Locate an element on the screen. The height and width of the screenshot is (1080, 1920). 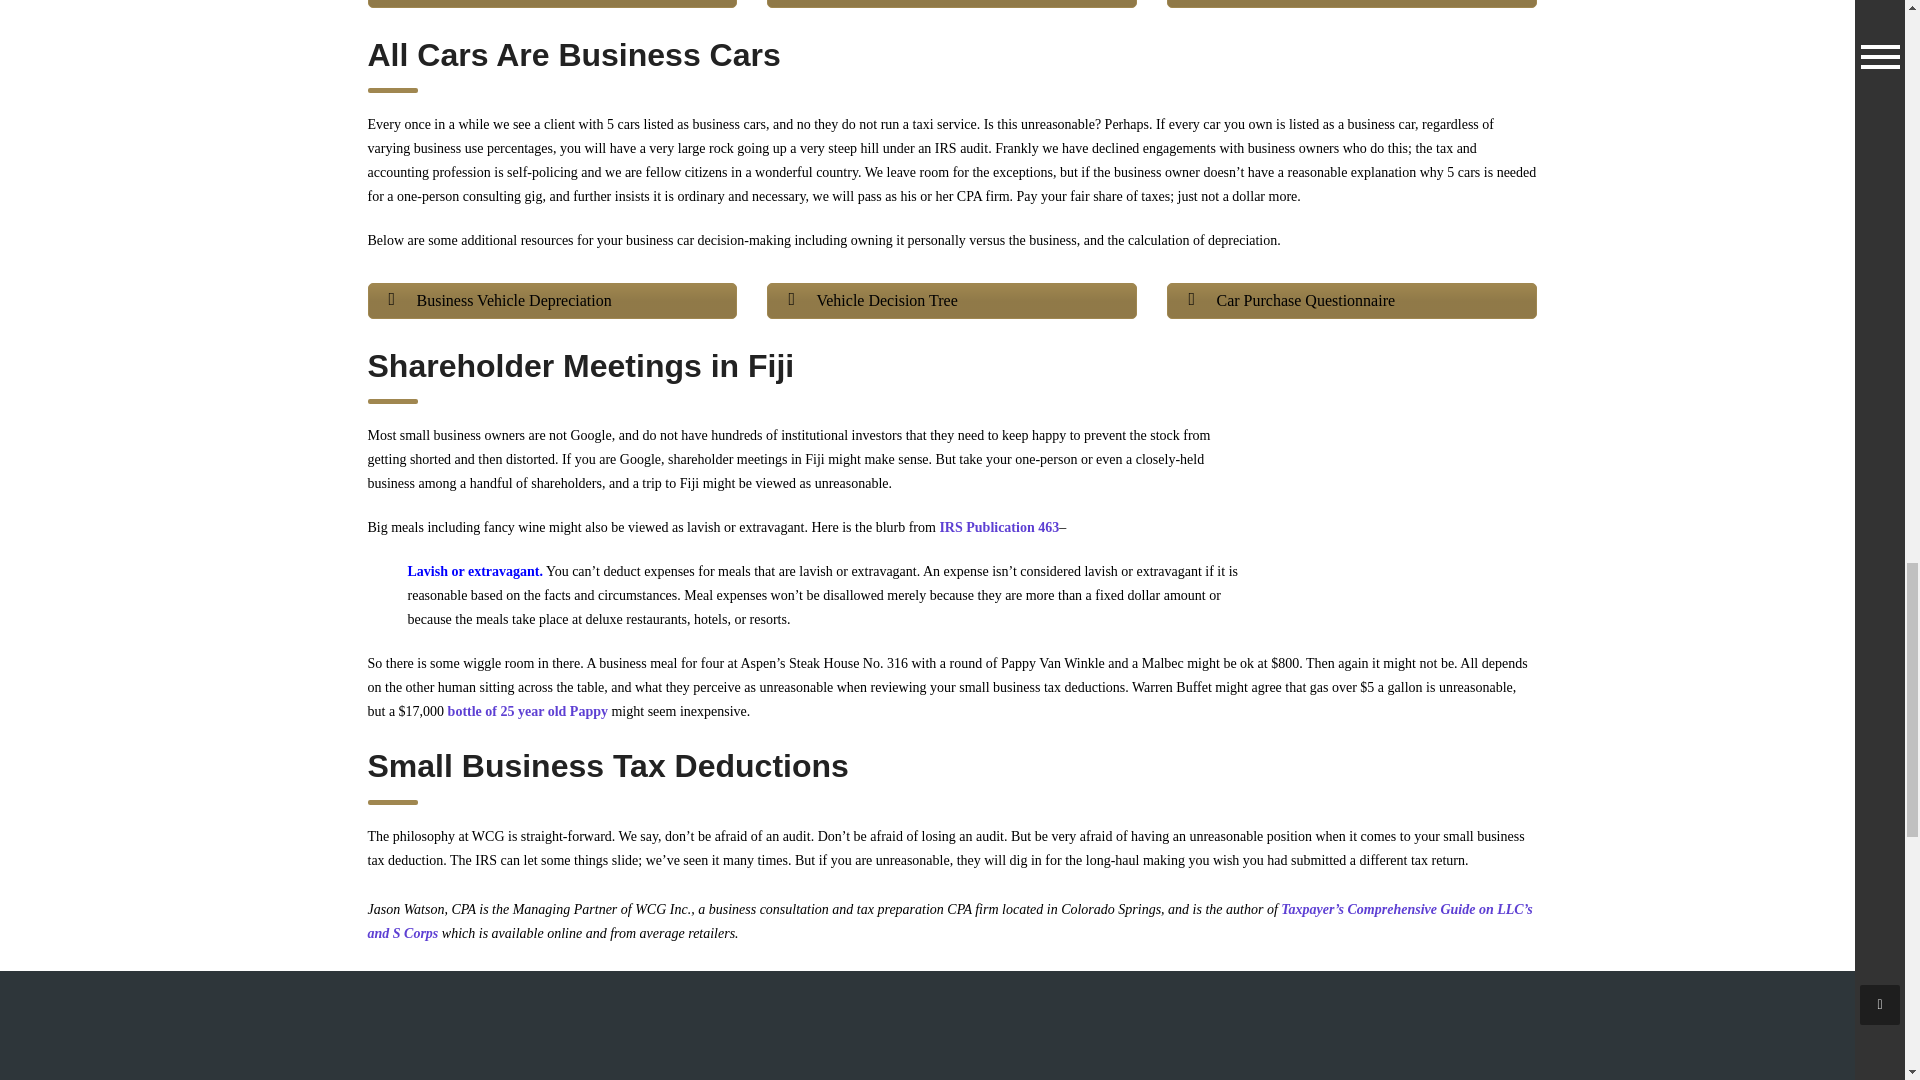
Home Office and Tax Home is located at coordinates (552, 4).